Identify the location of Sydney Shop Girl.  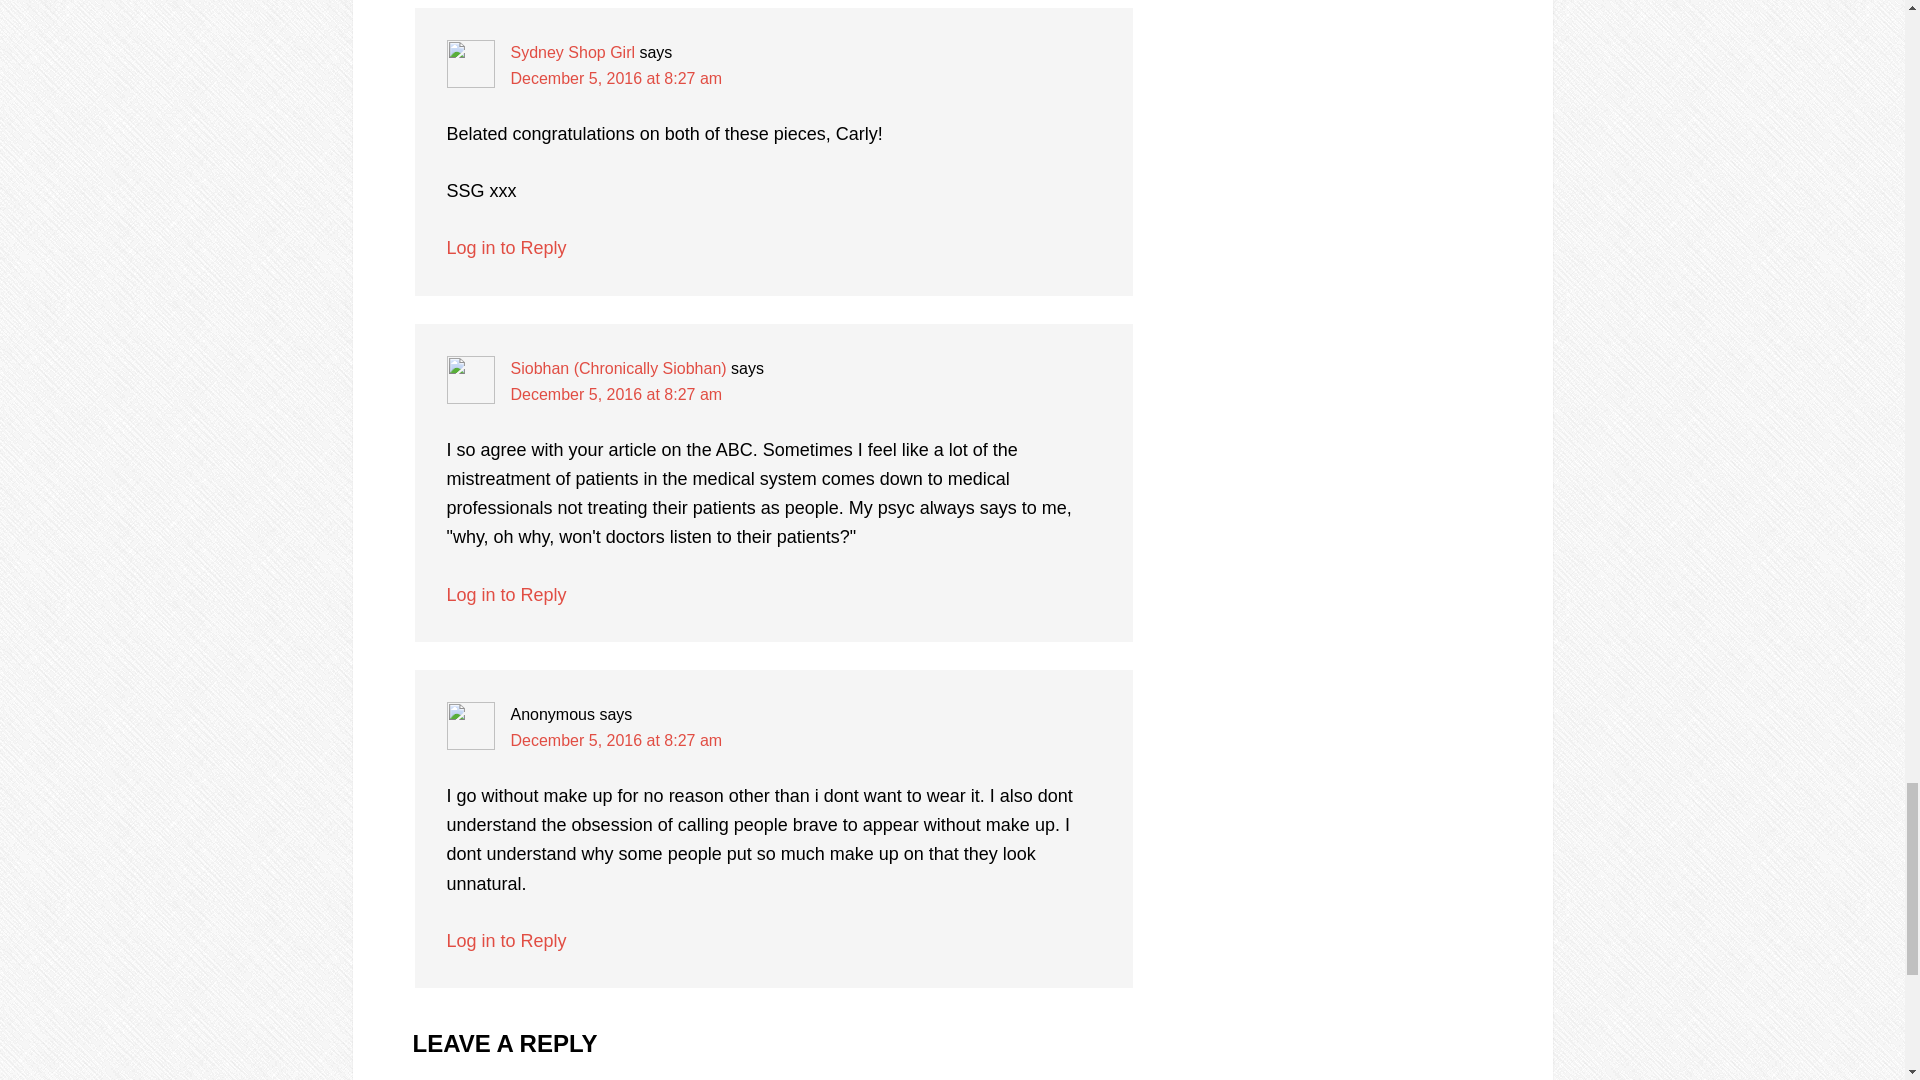
(572, 52).